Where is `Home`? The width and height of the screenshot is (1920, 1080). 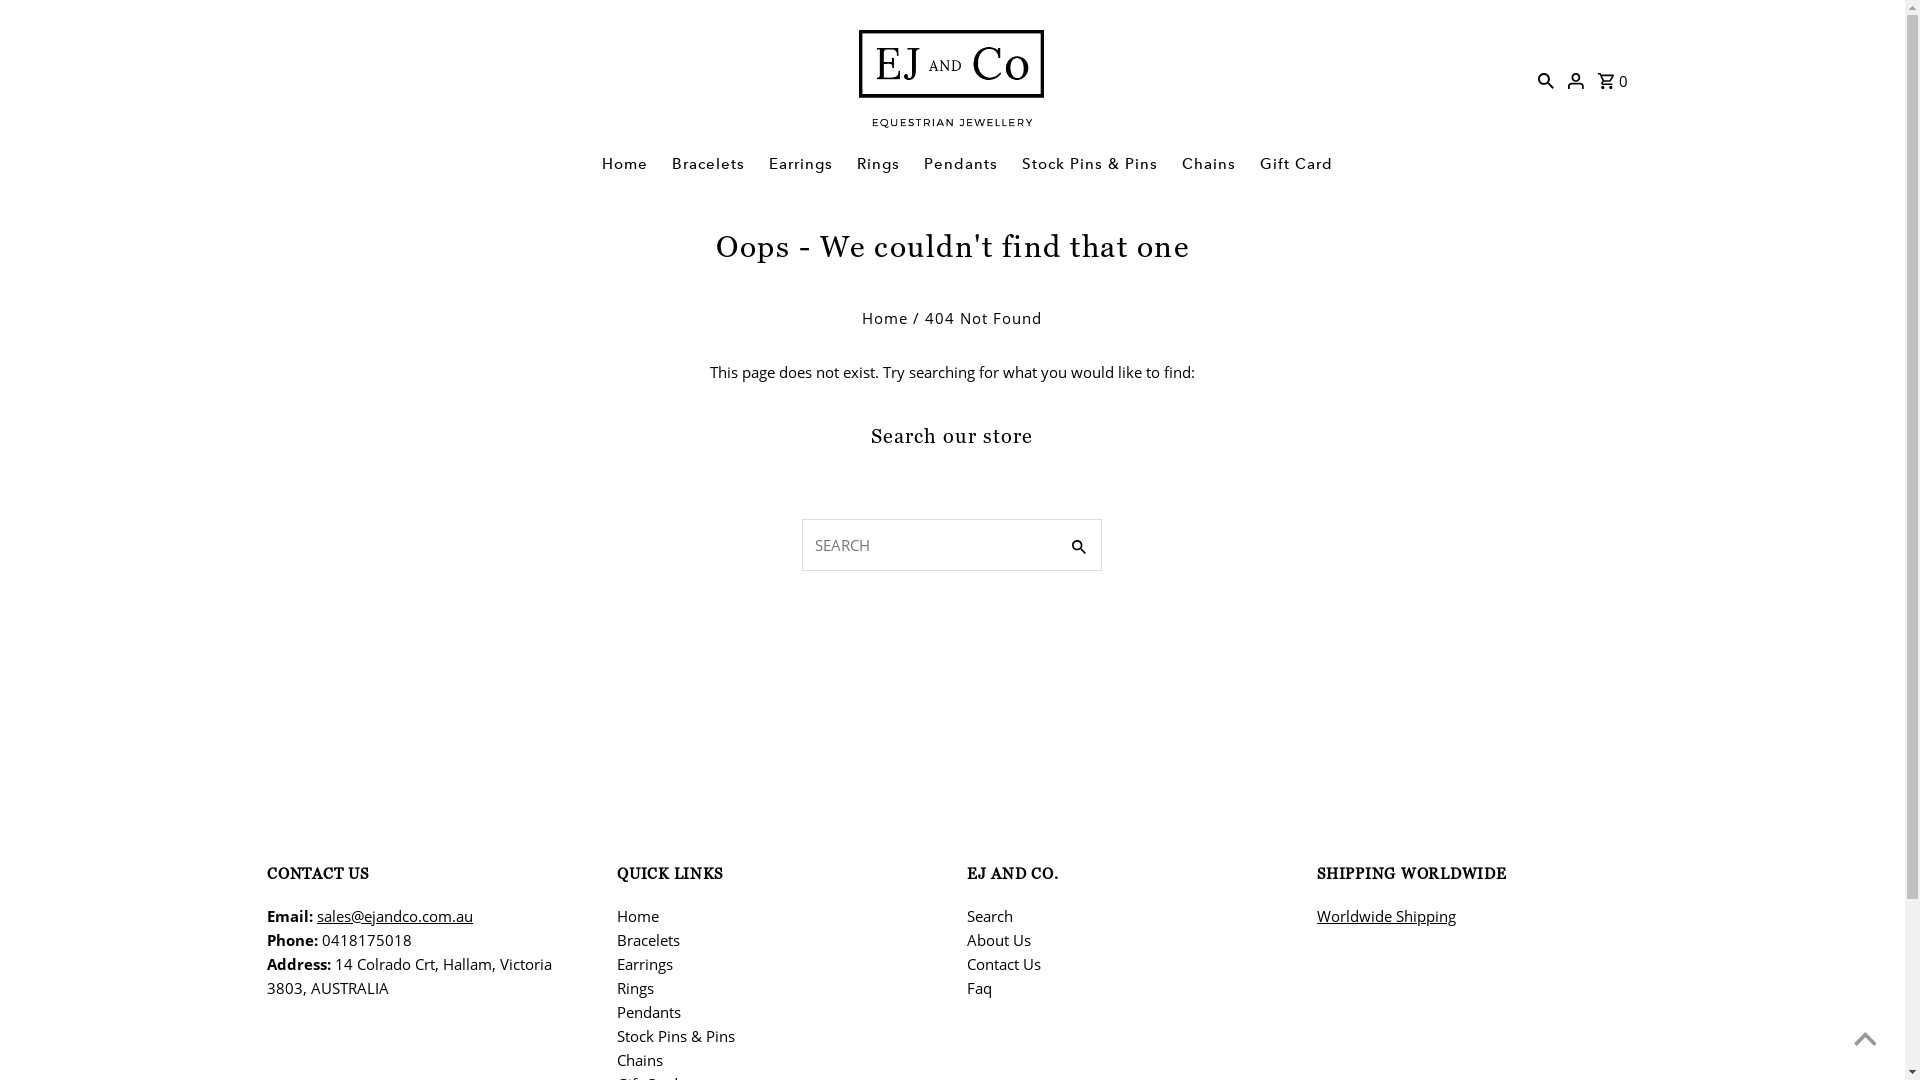 Home is located at coordinates (638, 916).